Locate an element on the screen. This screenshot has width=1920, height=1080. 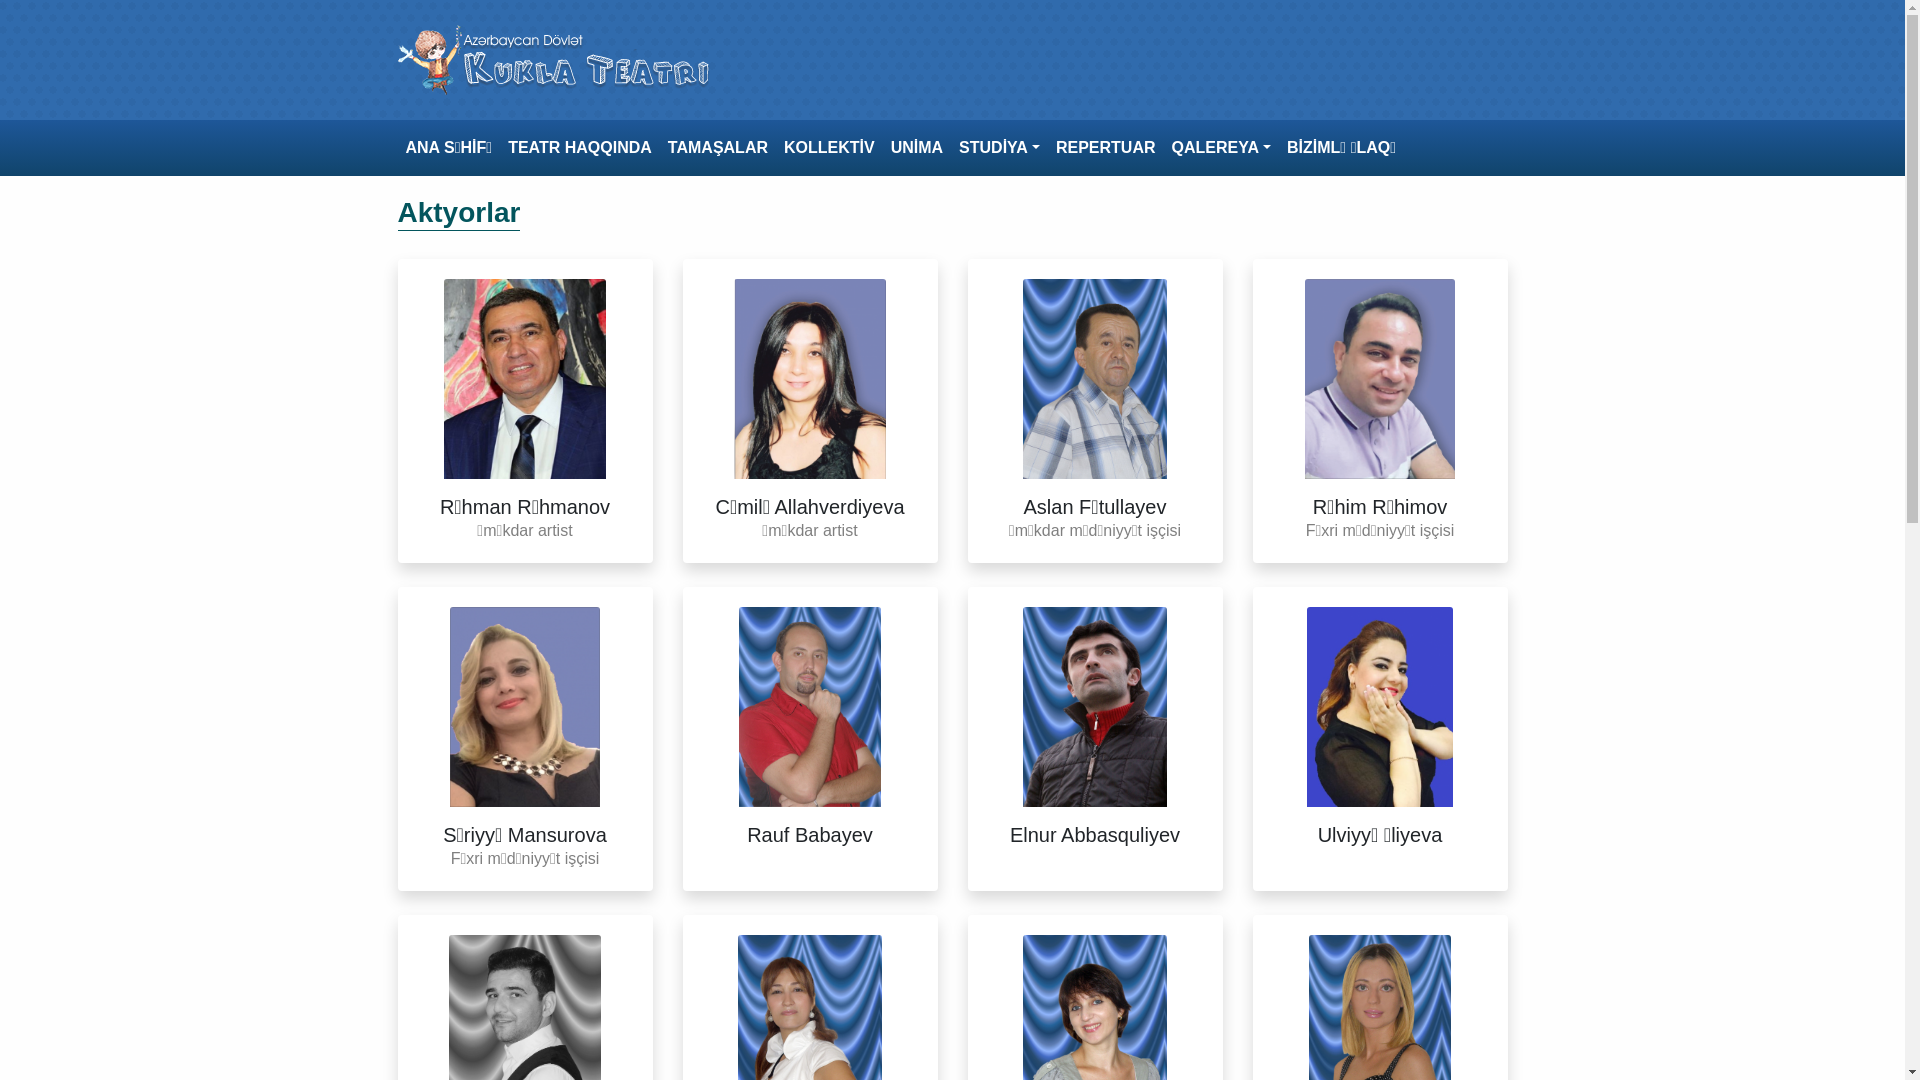
QALEREYA is located at coordinates (1222, 148).